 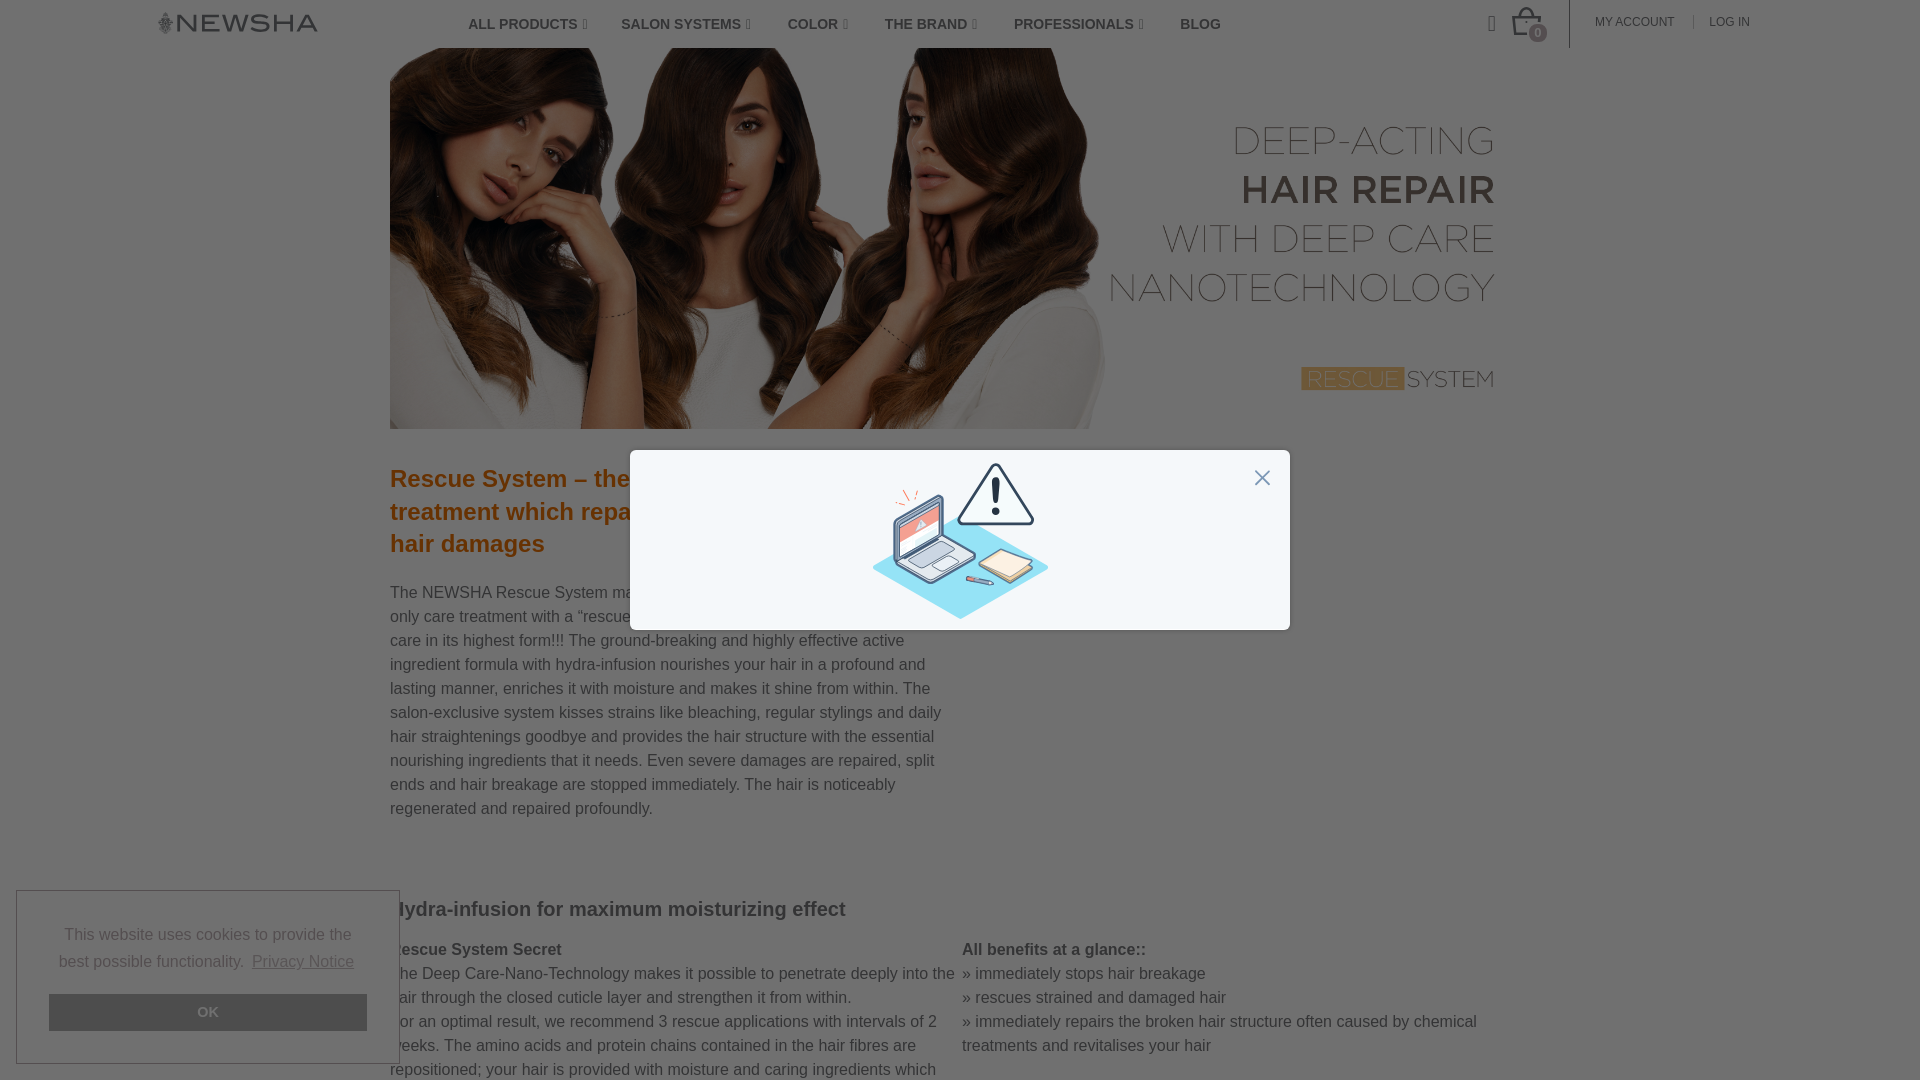 What do you see at coordinates (1210, 24) in the screenshot?
I see `BLOG` at bounding box center [1210, 24].